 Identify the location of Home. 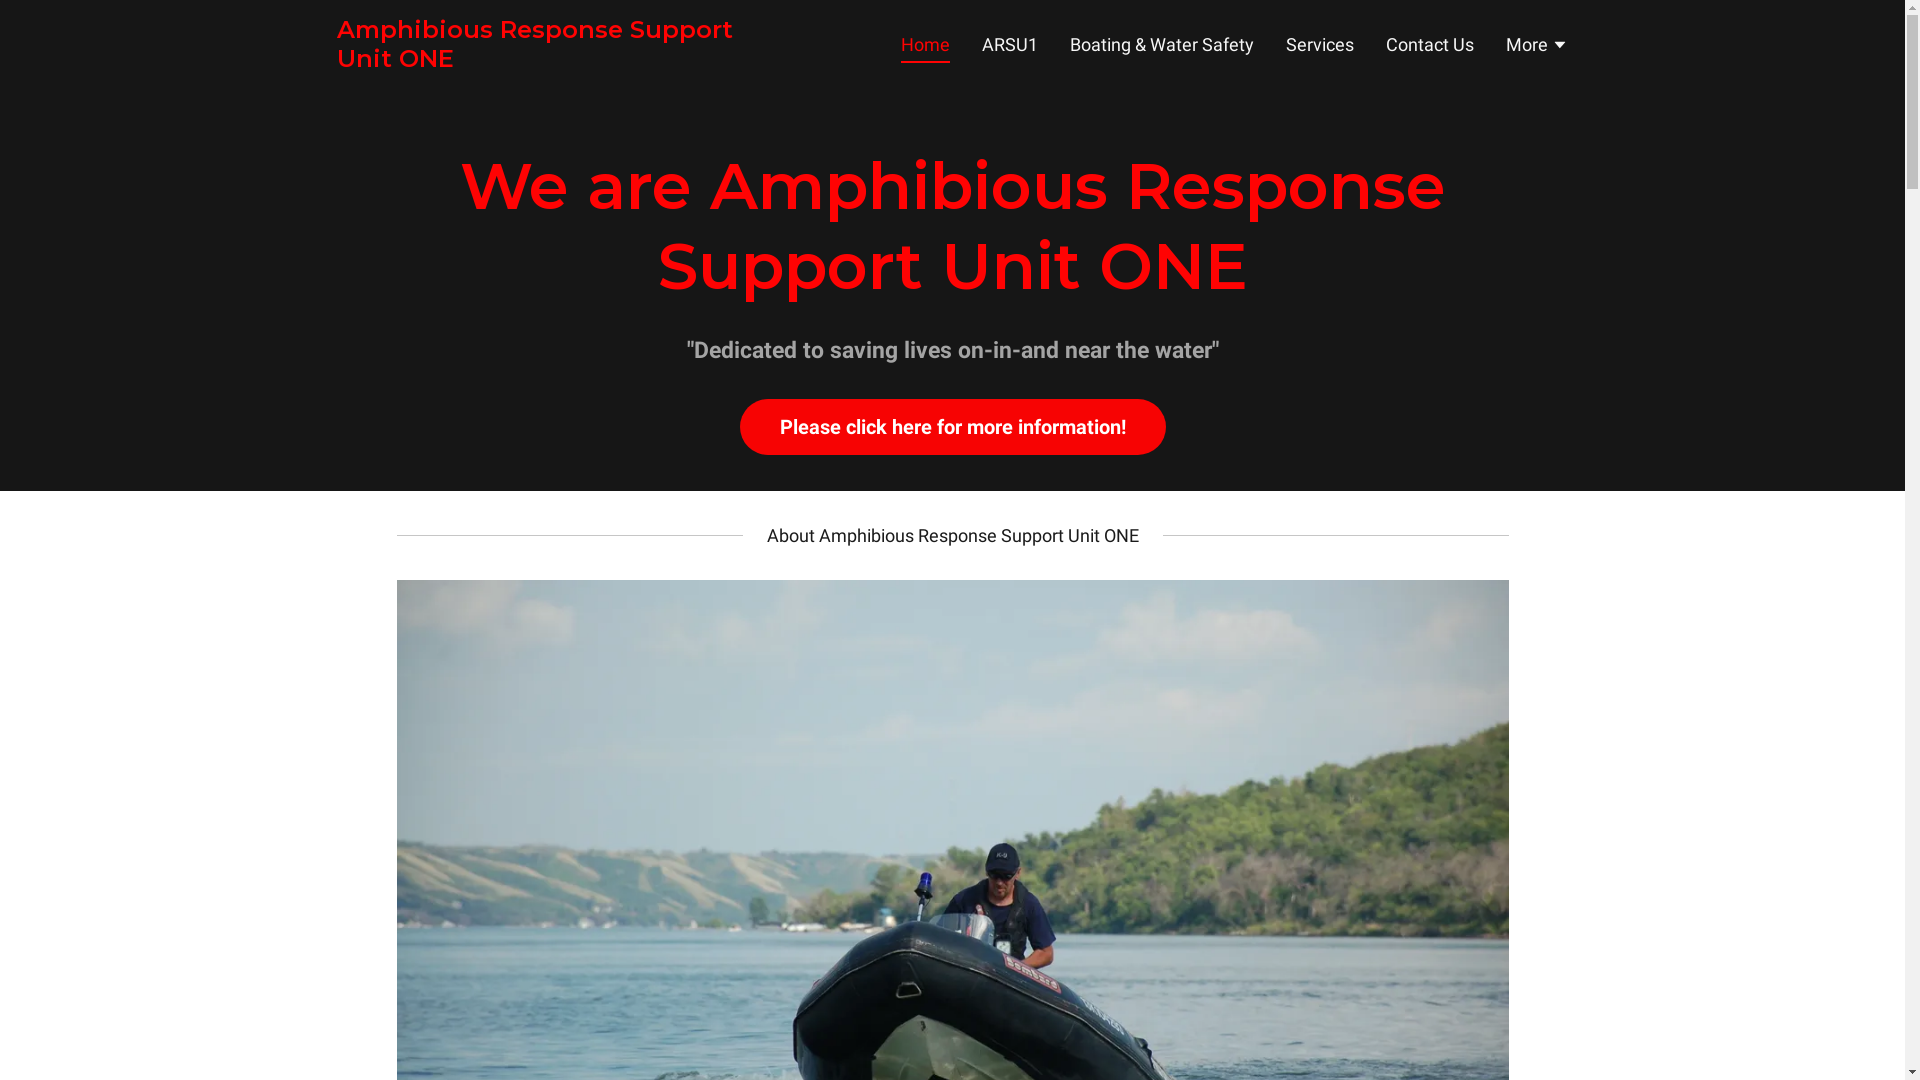
(926, 48).